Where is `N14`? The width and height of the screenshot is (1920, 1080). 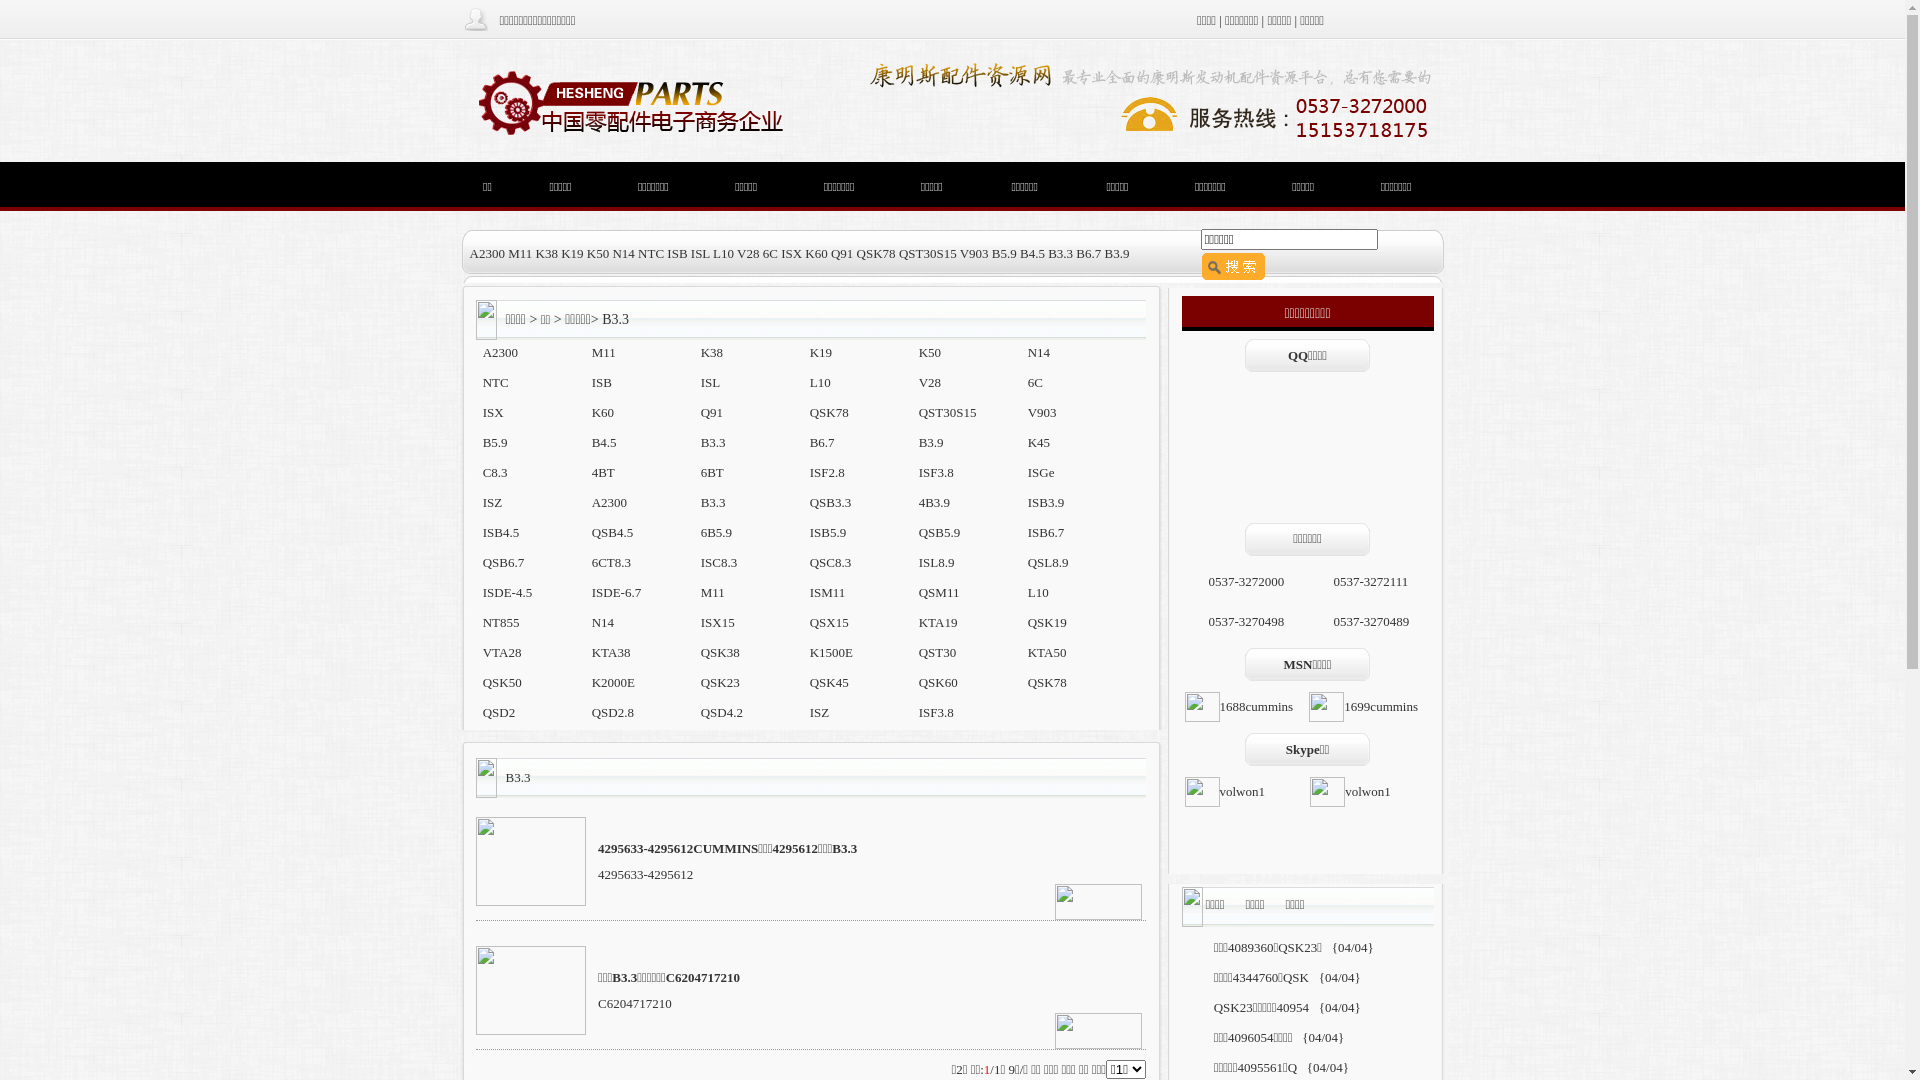 N14 is located at coordinates (603, 622).